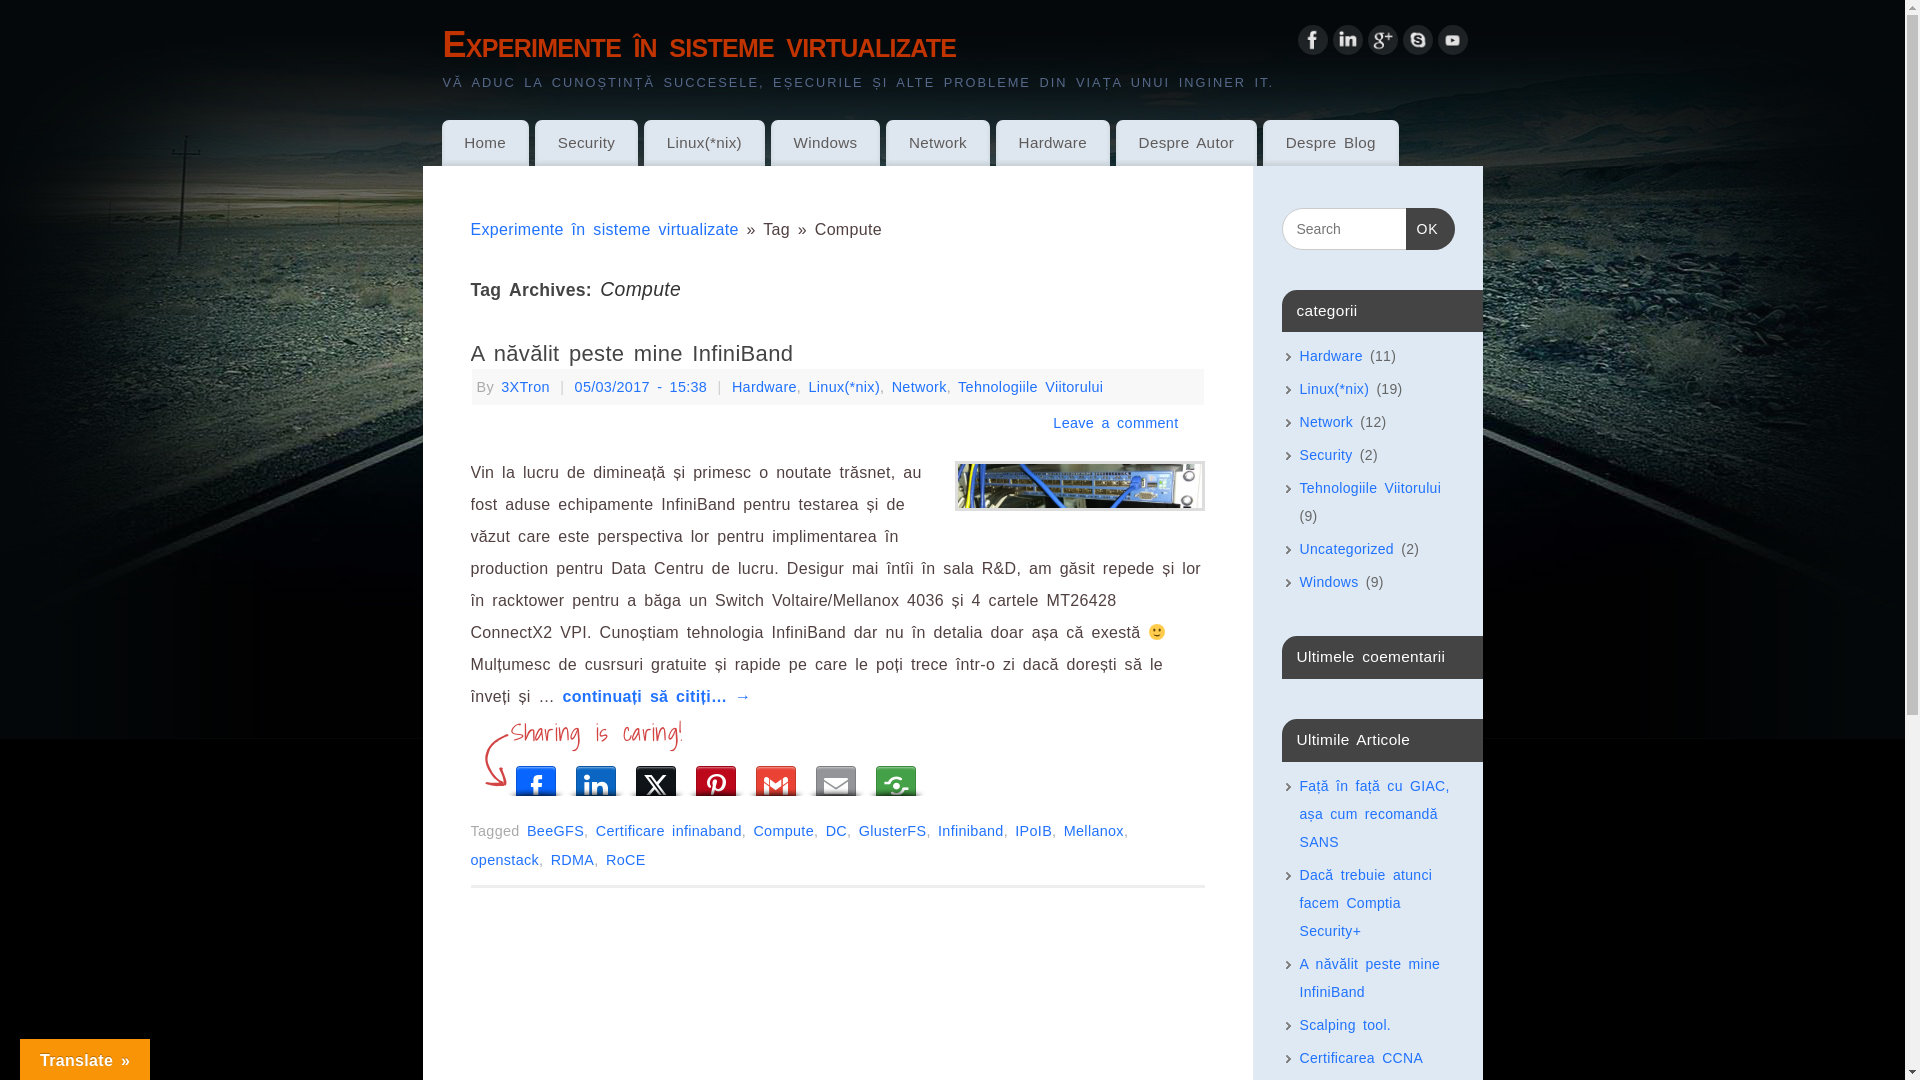  I want to click on Despre Autor, so click(1186, 143).